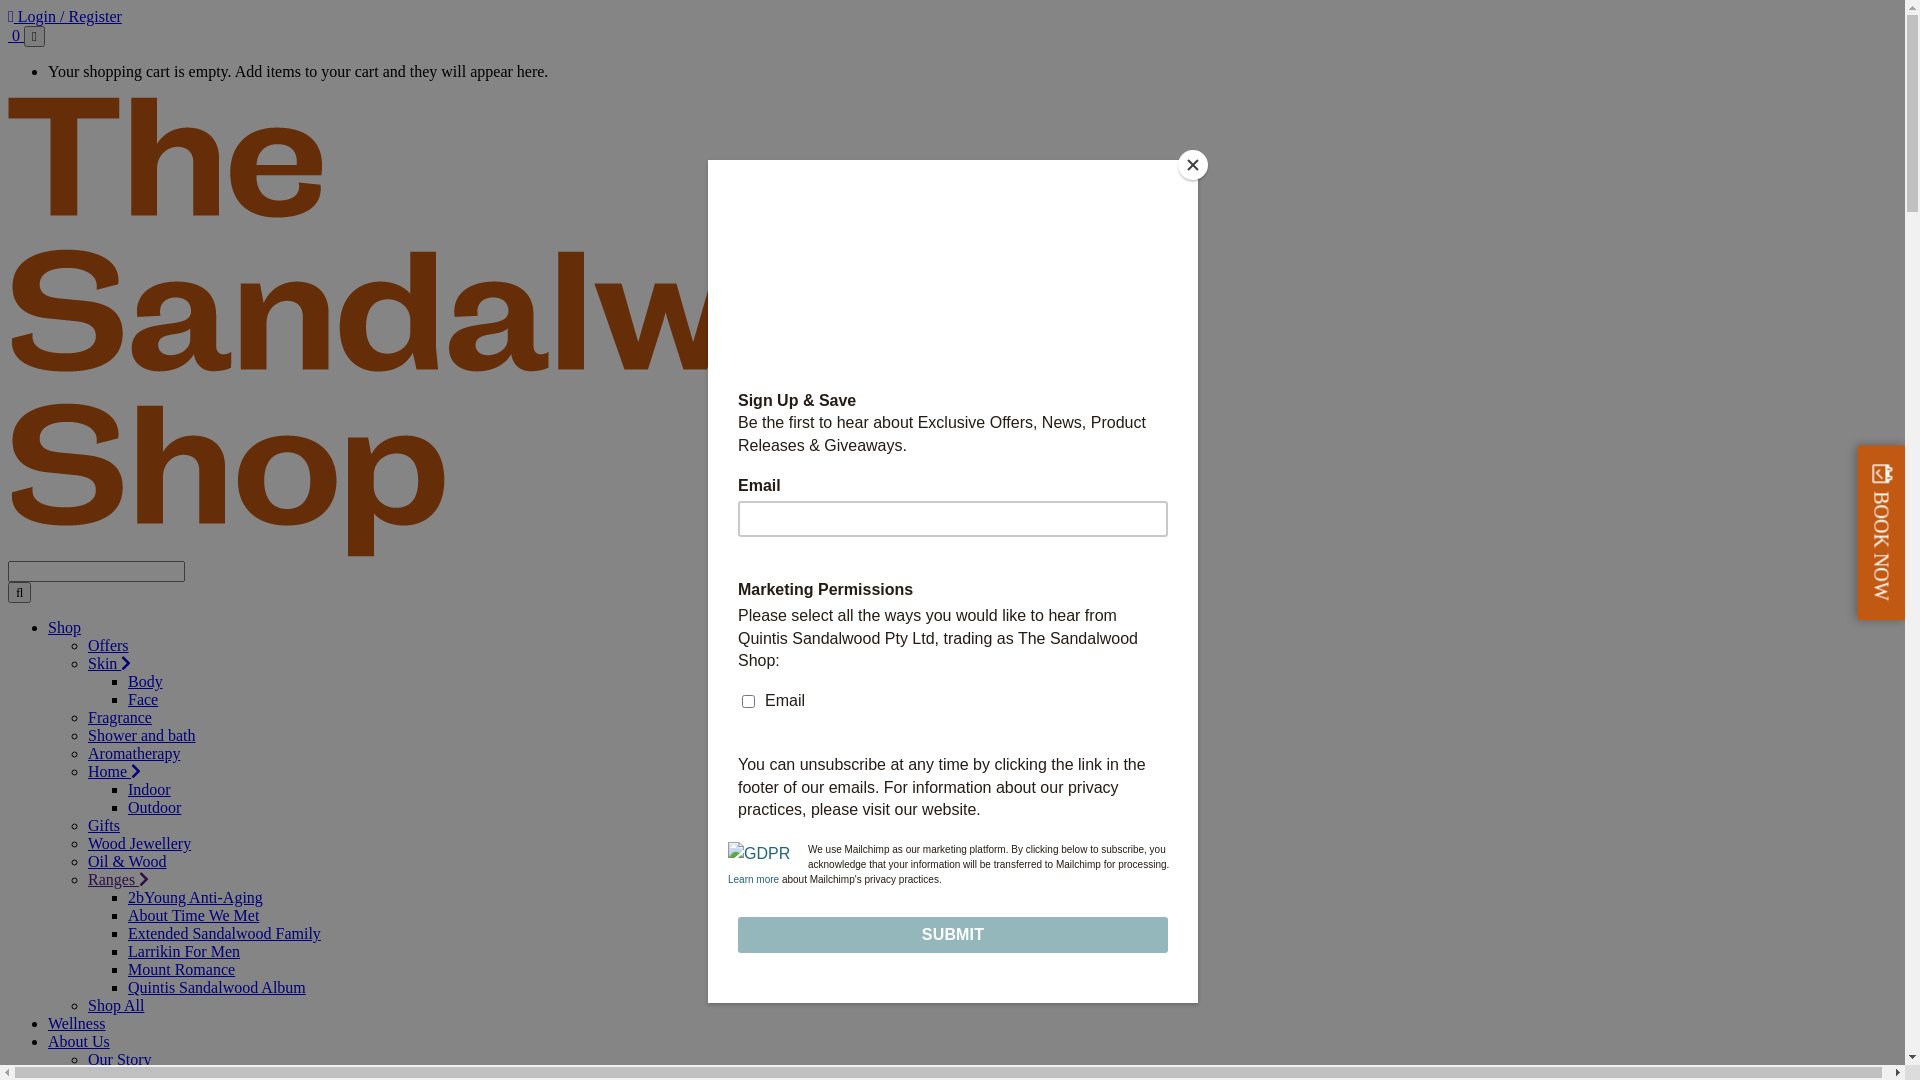 The image size is (1920, 1080). I want to click on Our Story, so click(120, 1060).